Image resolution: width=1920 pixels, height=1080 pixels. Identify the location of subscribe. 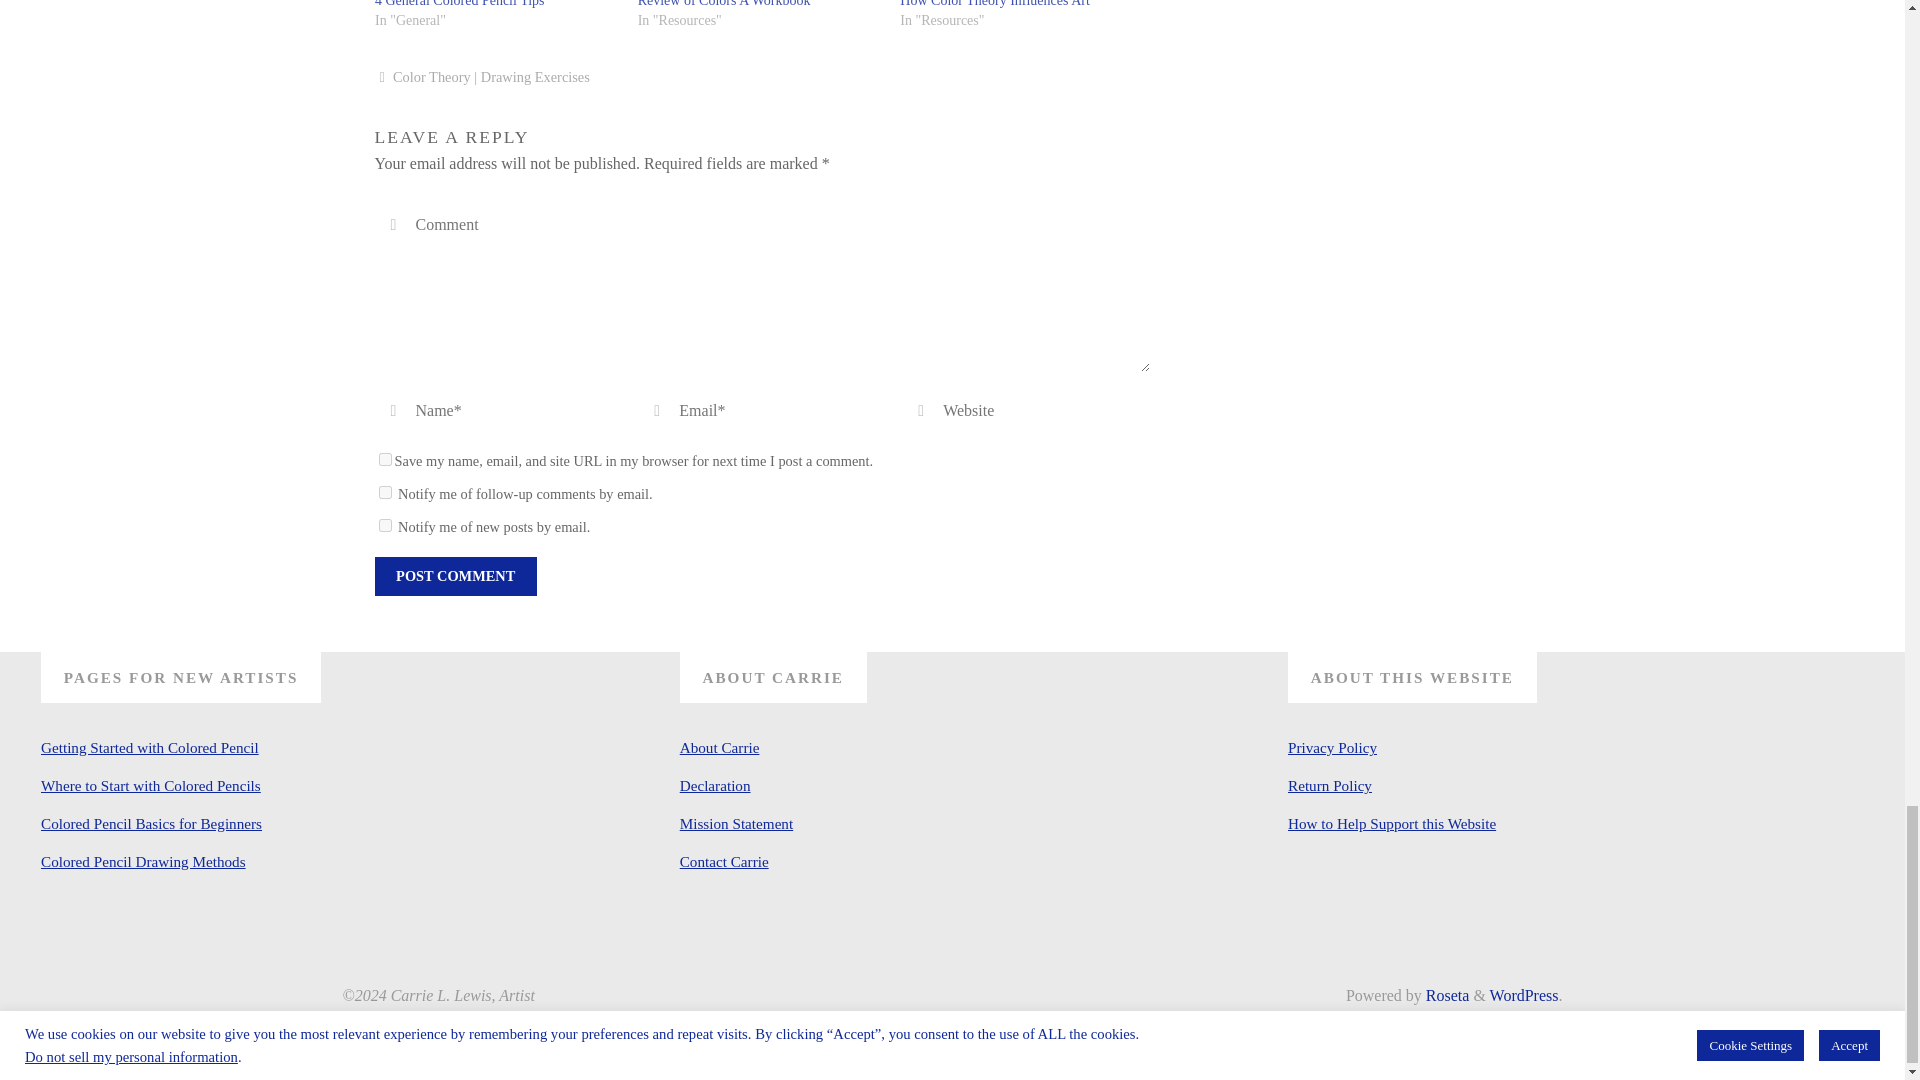
(384, 526).